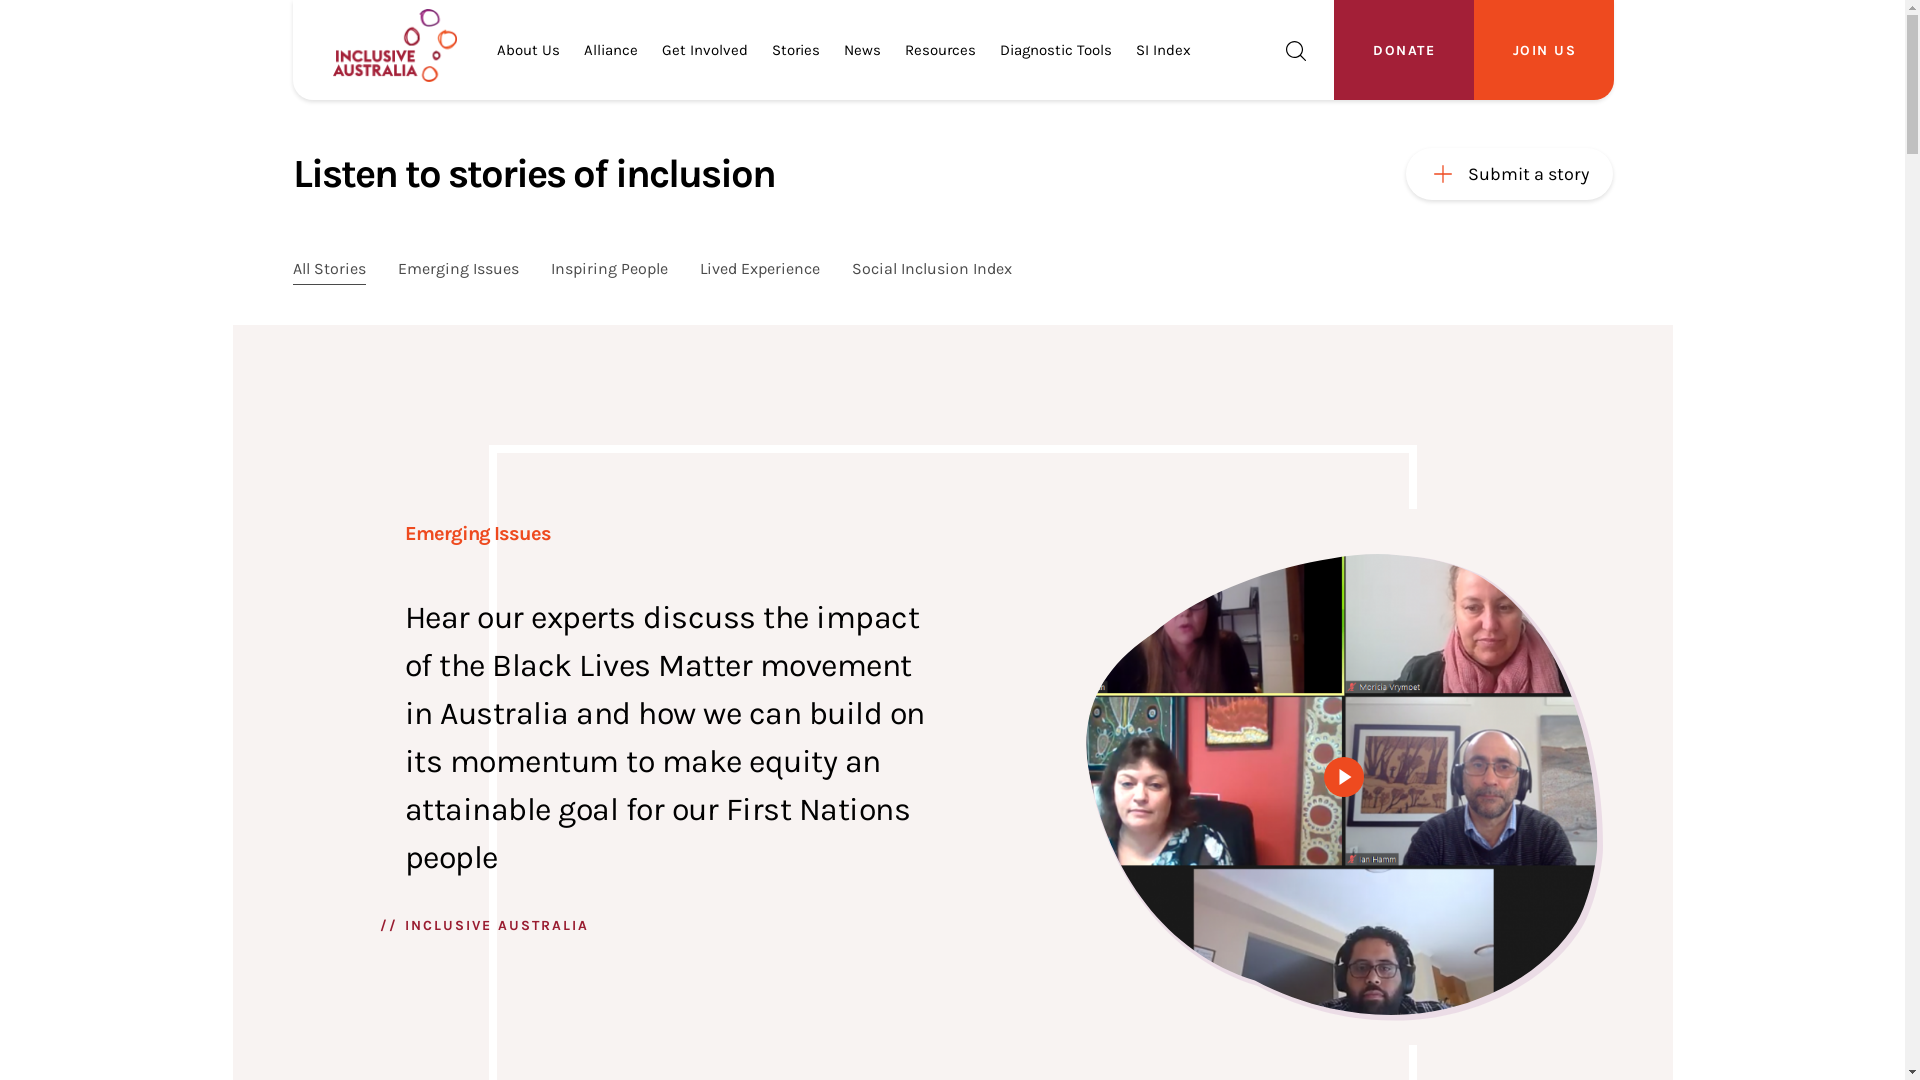  Describe the element at coordinates (932, 270) in the screenshot. I see `Social Inclusion Index` at that location.